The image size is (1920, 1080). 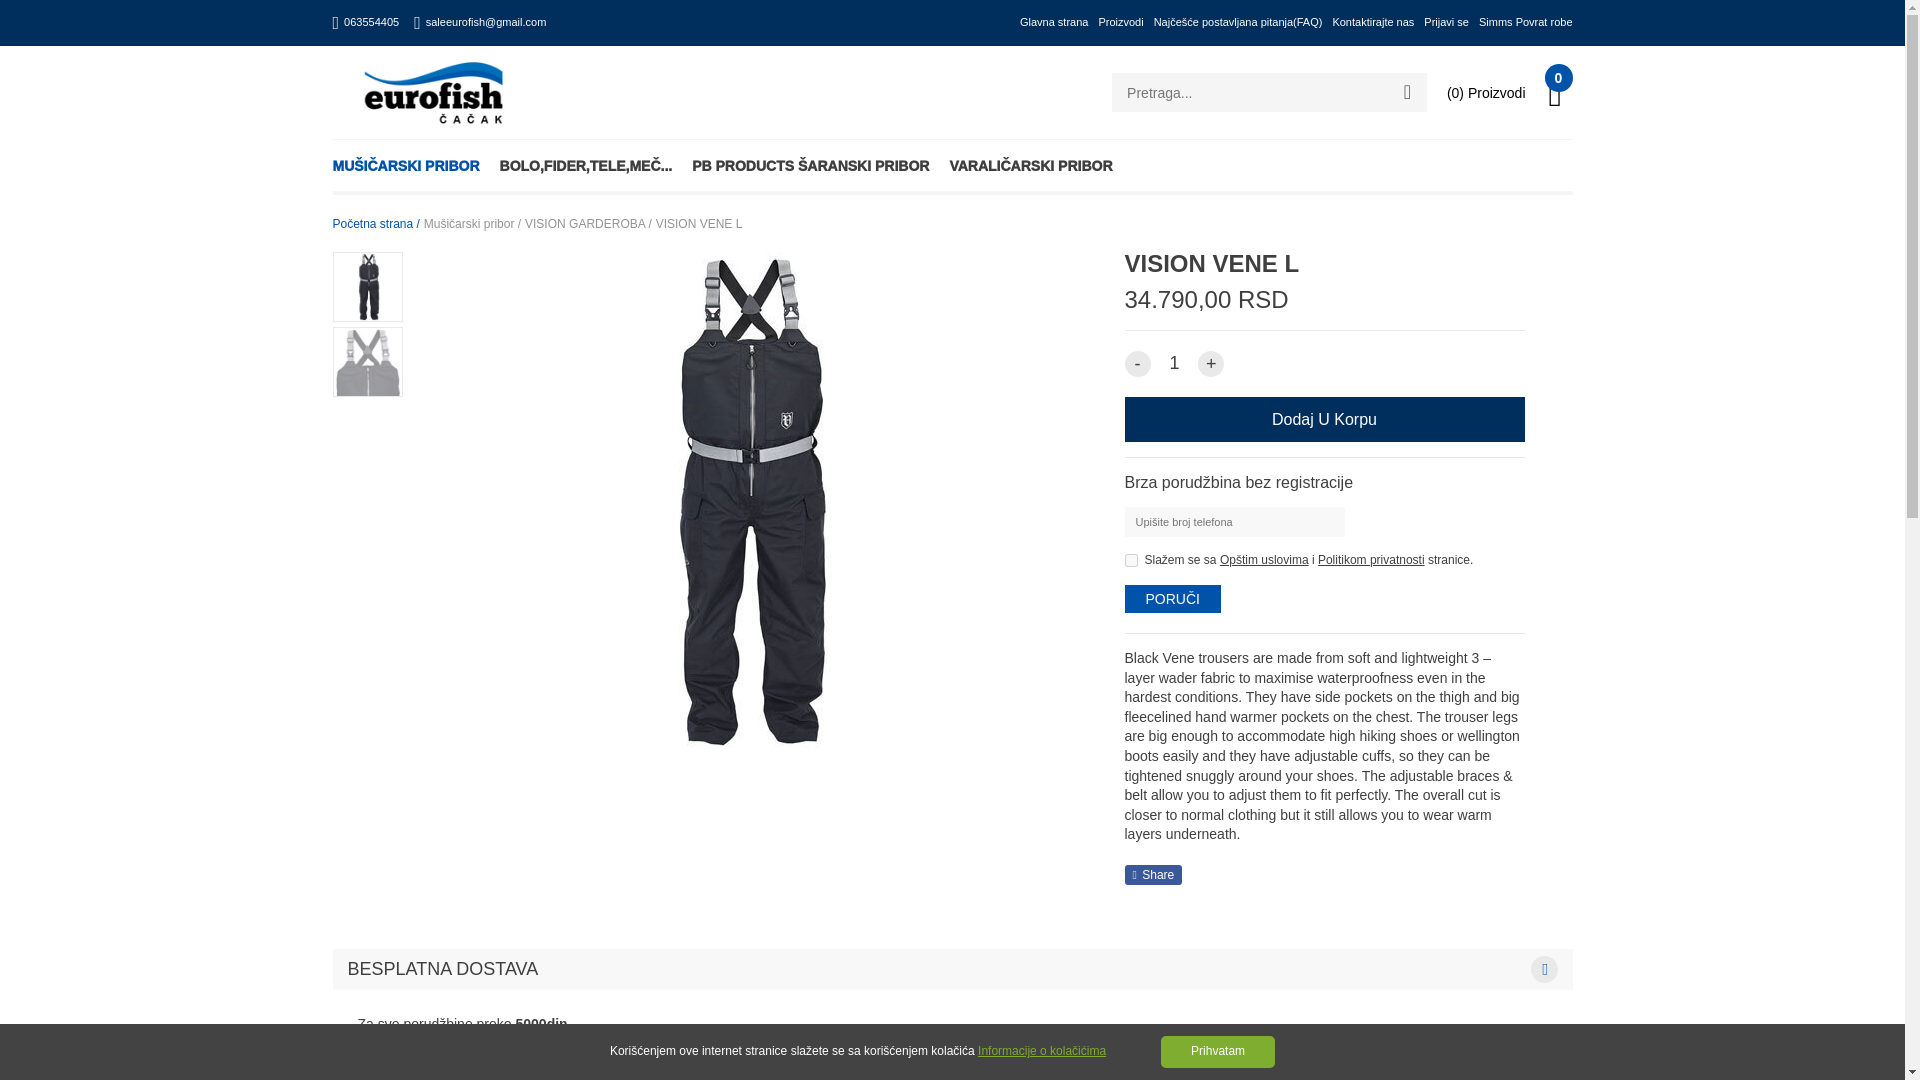 I want to click on 1, so click(x=1174, y=364).